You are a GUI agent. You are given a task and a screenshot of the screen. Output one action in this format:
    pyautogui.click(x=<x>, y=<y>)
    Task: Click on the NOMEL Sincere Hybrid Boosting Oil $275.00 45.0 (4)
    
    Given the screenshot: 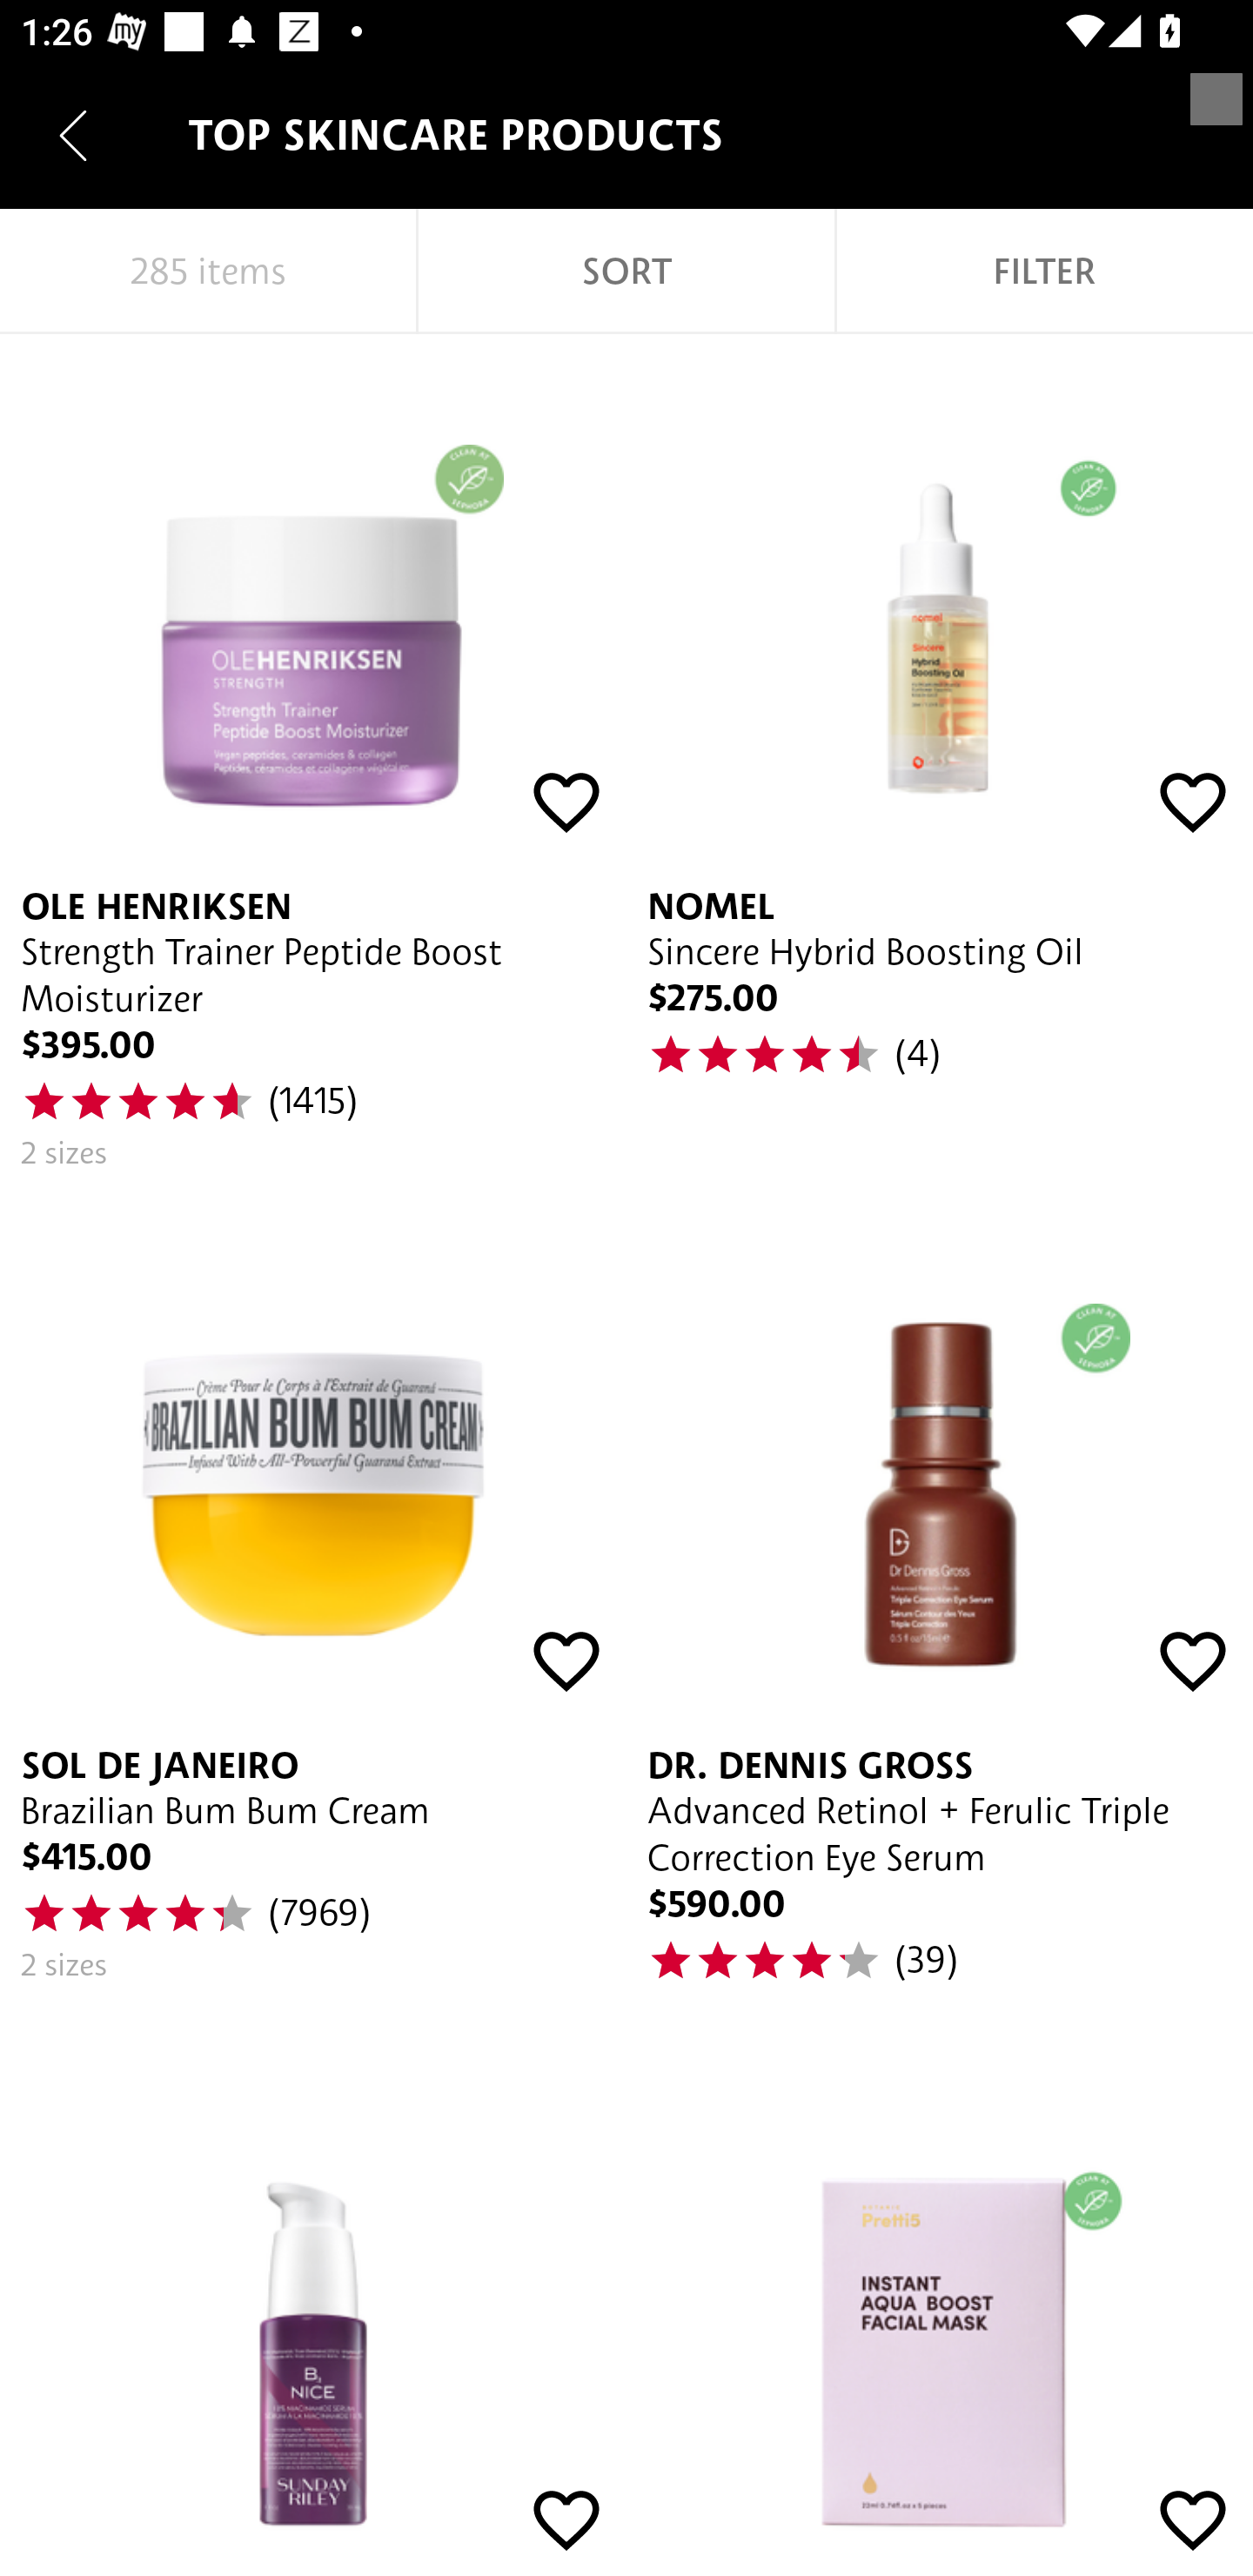 What is the action you would take?
    pyautogui.click(x=940, y=763)
    